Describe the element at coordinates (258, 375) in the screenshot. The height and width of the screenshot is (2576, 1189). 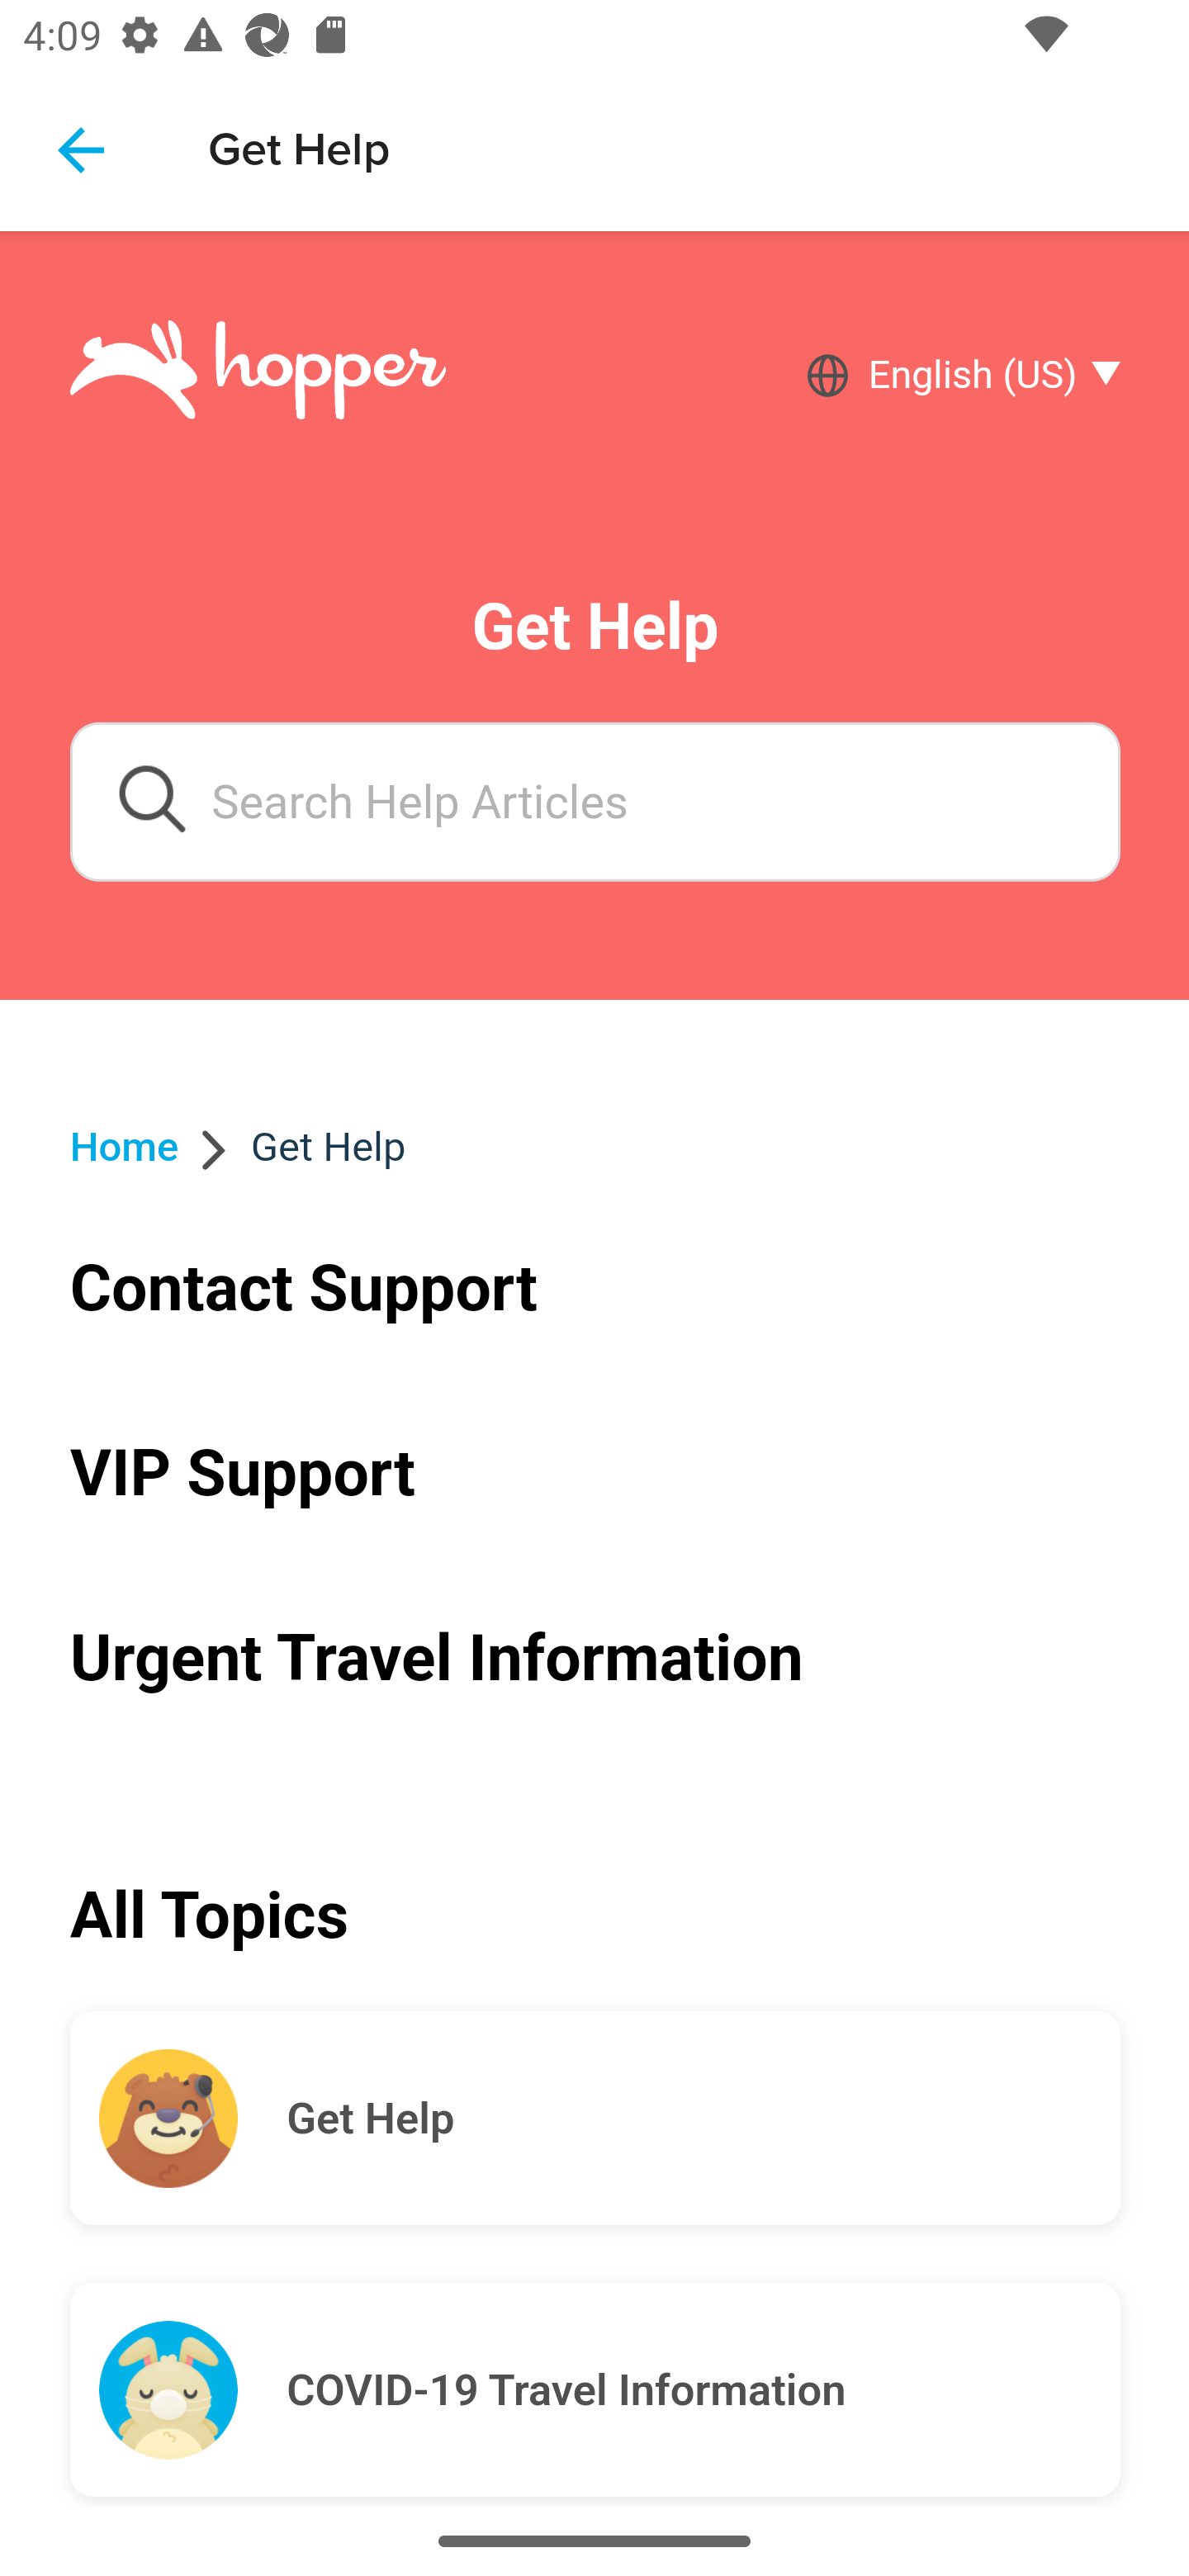
I see `Brand logo` at that location.